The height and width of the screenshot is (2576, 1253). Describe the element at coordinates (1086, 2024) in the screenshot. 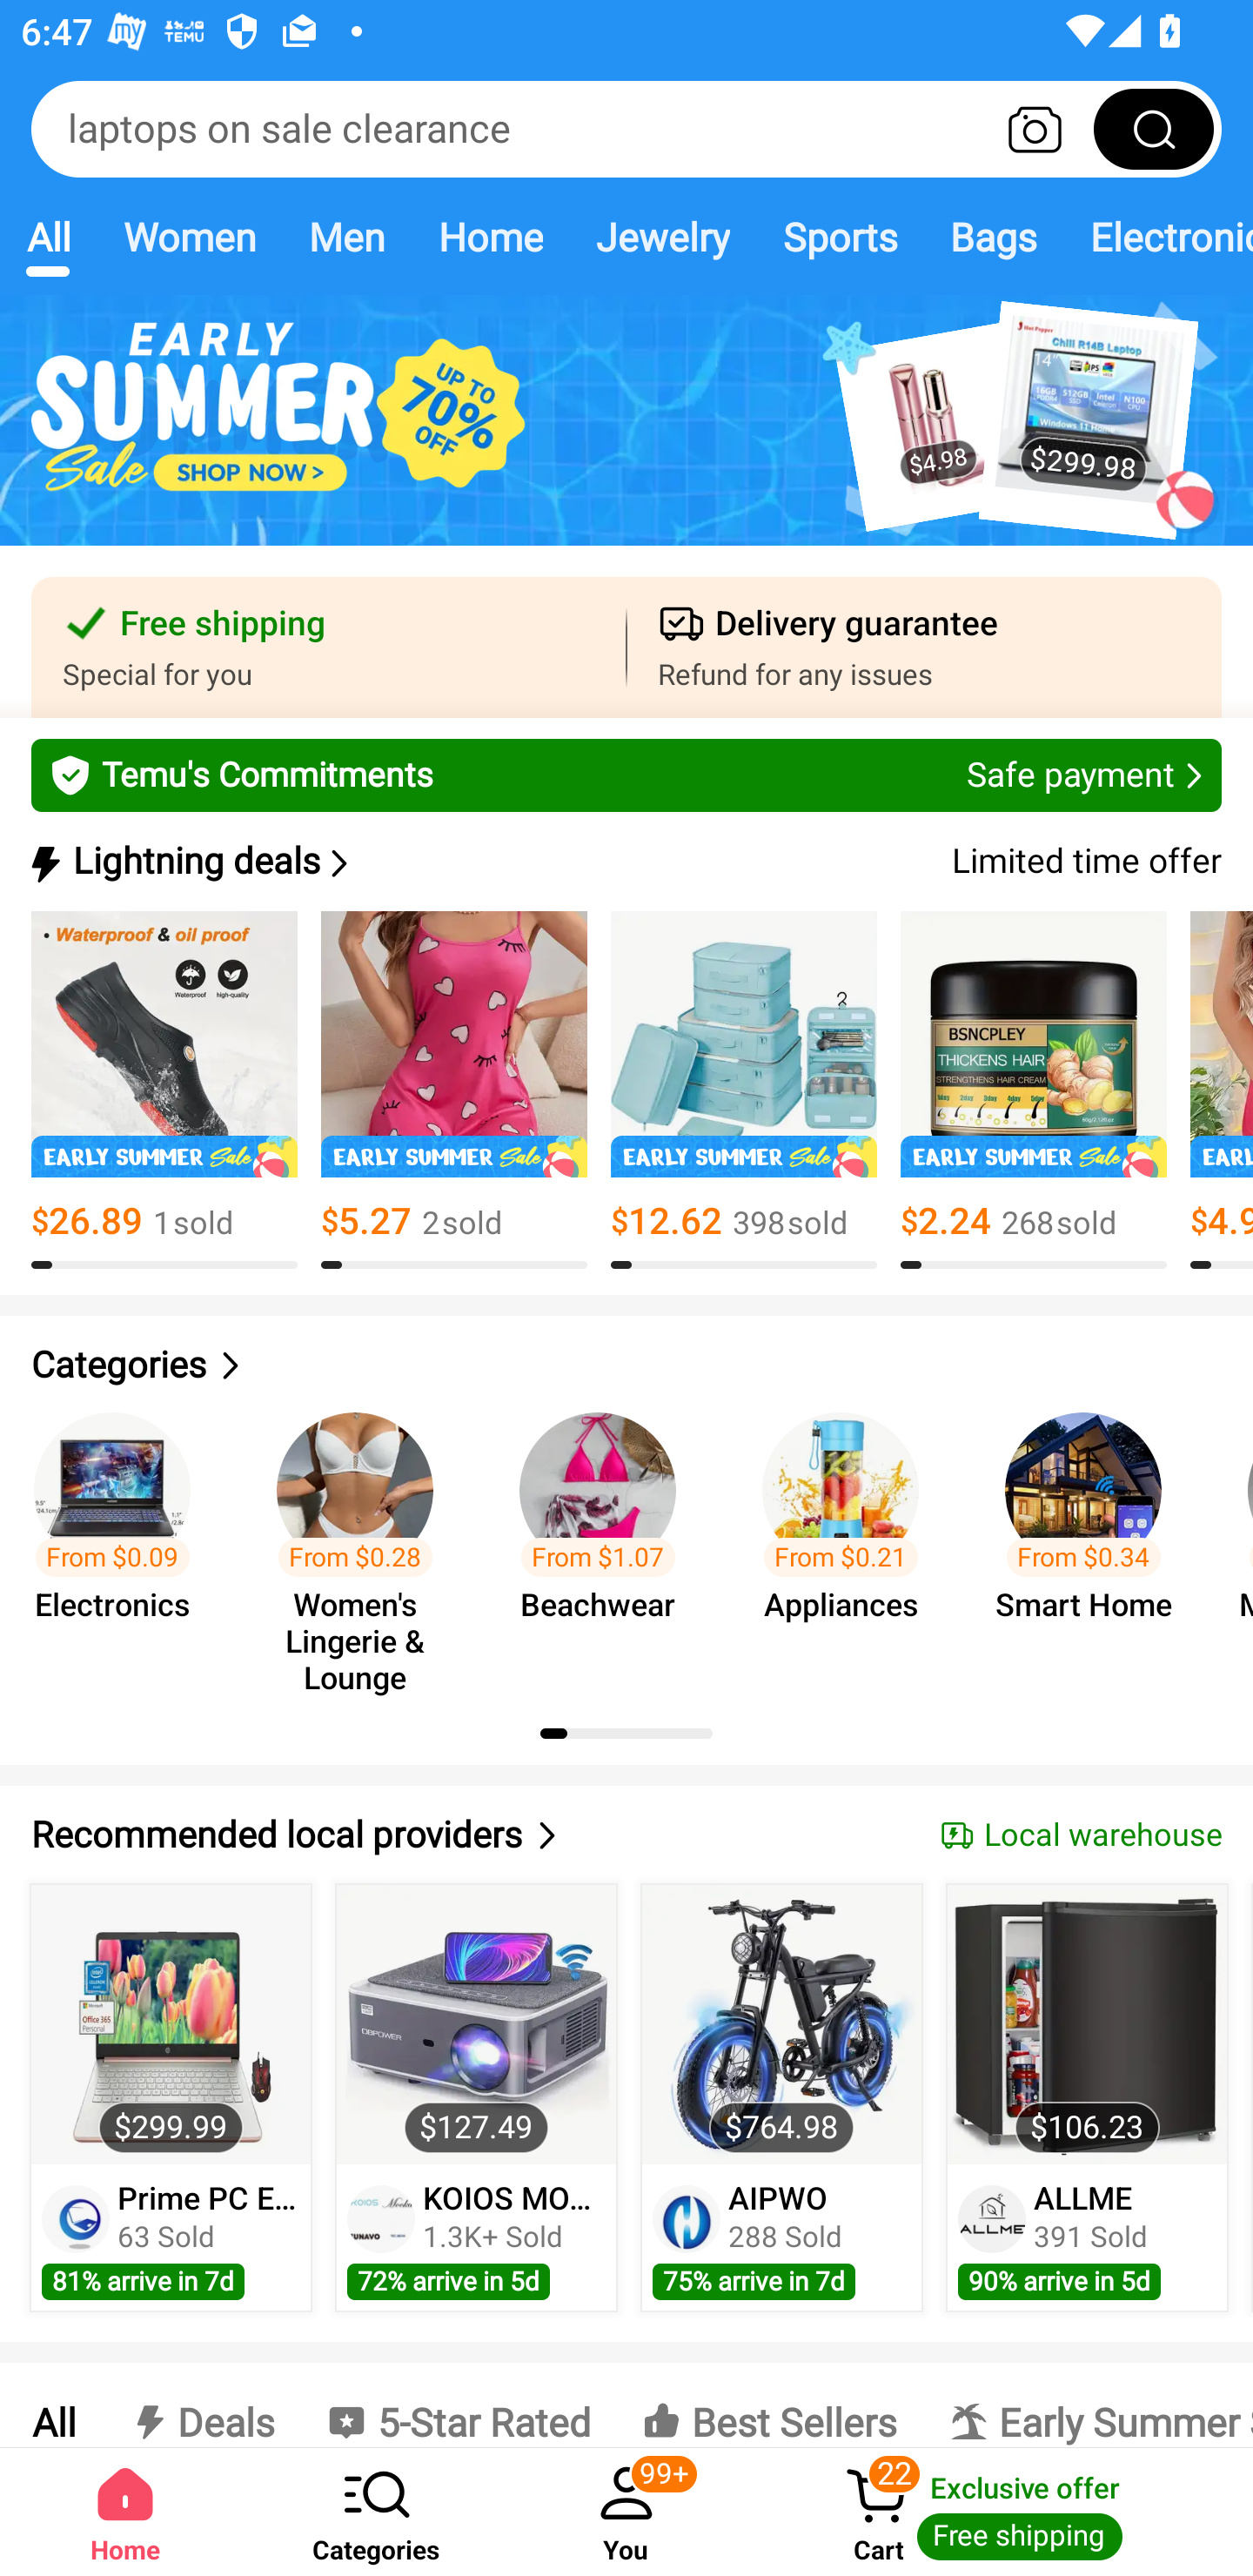

I see `$106.23` at that location.